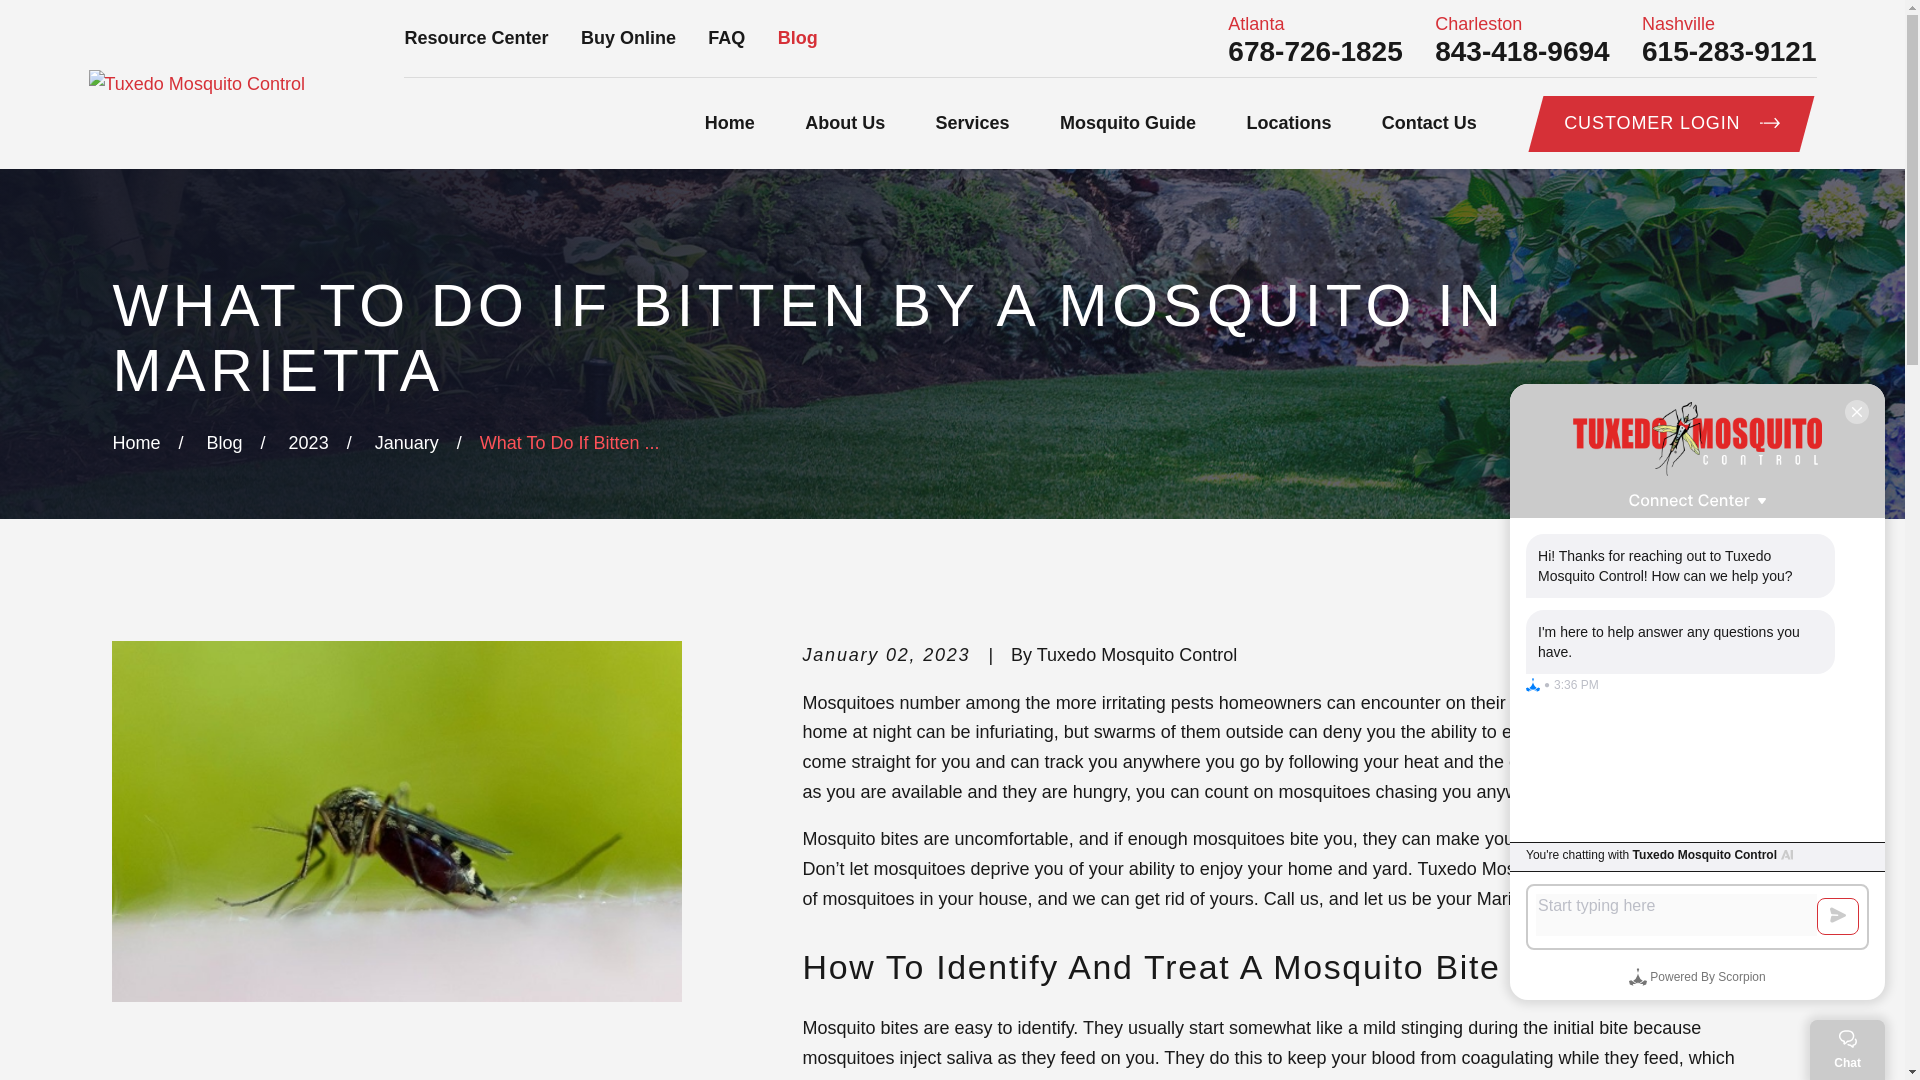  Describe the element at coordinates (475, 38) in the screenshot. I see `Resource Center` at that location.